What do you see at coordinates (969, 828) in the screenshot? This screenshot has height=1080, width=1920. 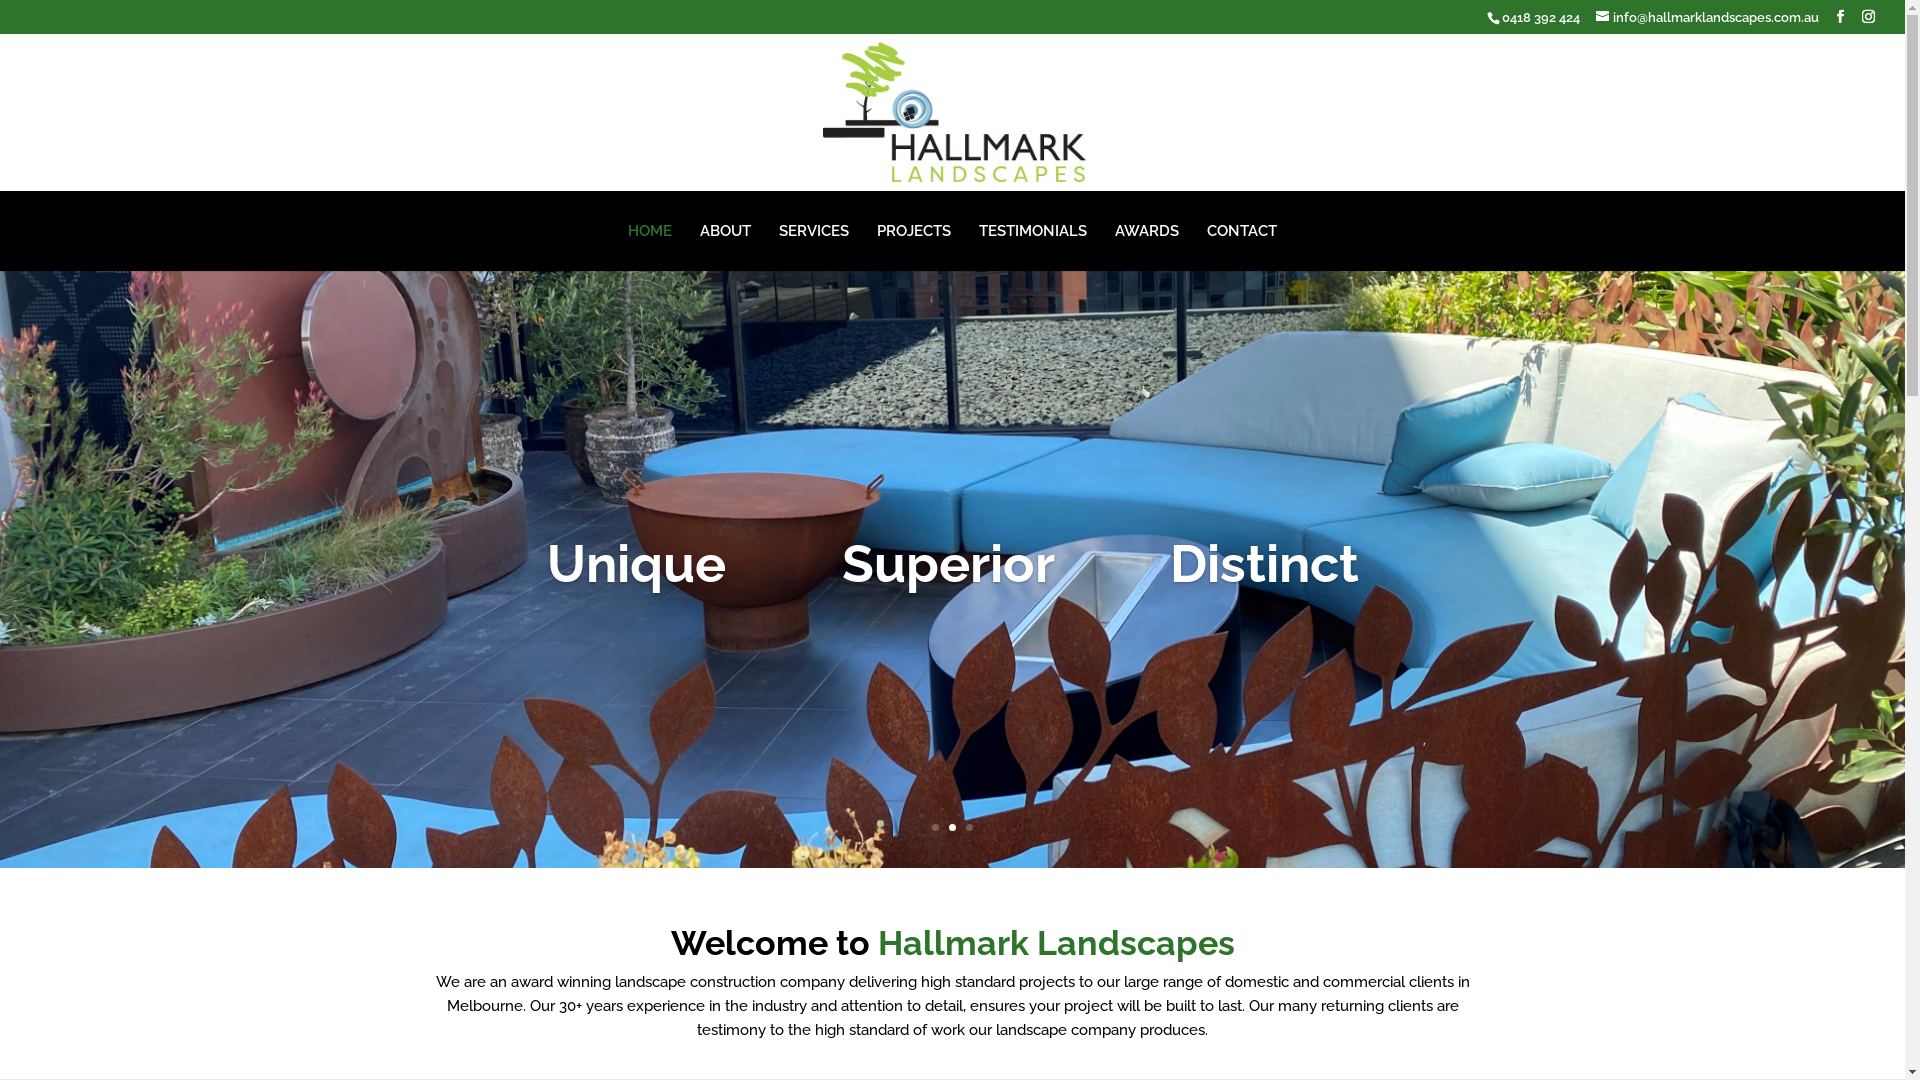 I see `3` at bounding box center [969, 828].